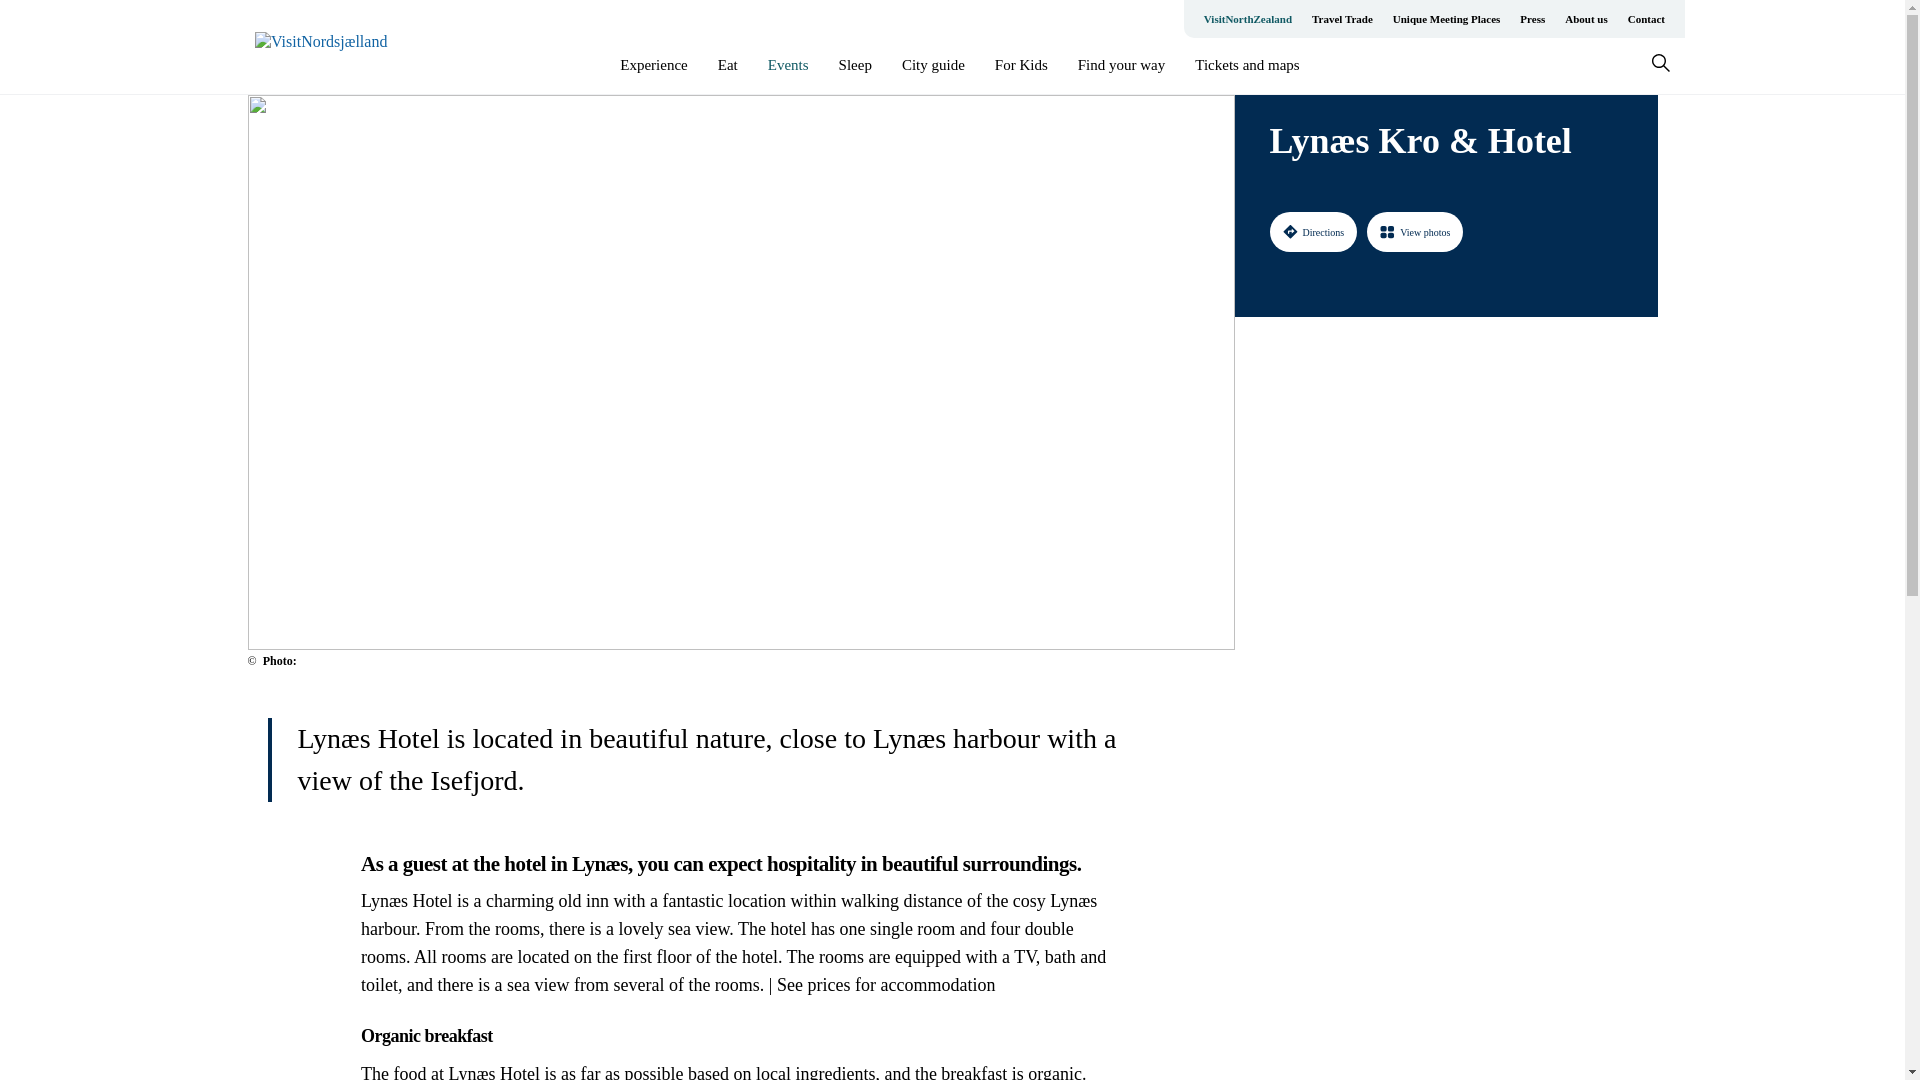 Image resolution: width=1920 pixels, height=1080 pixels. What do you see at coordinates (334, 47) in the screenshot?
I see `Go to homepage` at bounding box center [334, 47].